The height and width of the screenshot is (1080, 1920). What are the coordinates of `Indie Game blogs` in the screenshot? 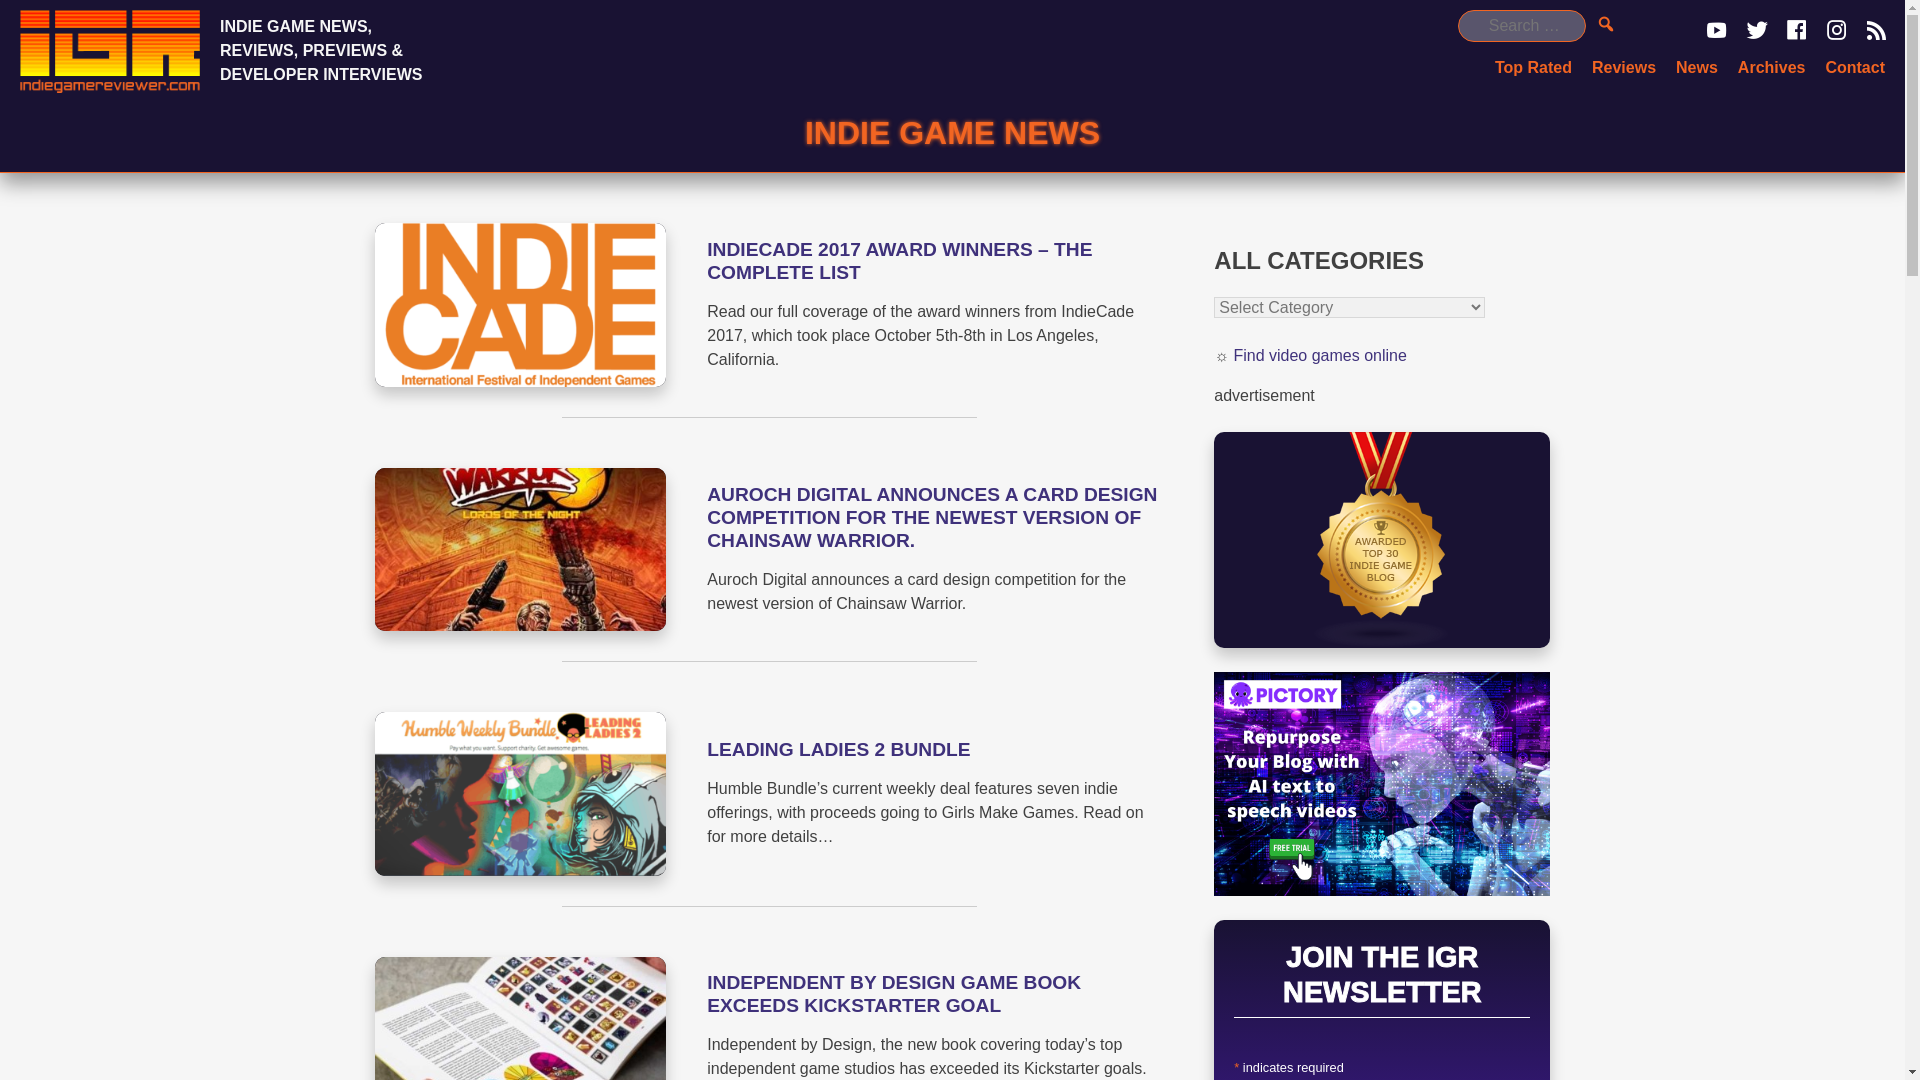 It's located at (1381, 540).